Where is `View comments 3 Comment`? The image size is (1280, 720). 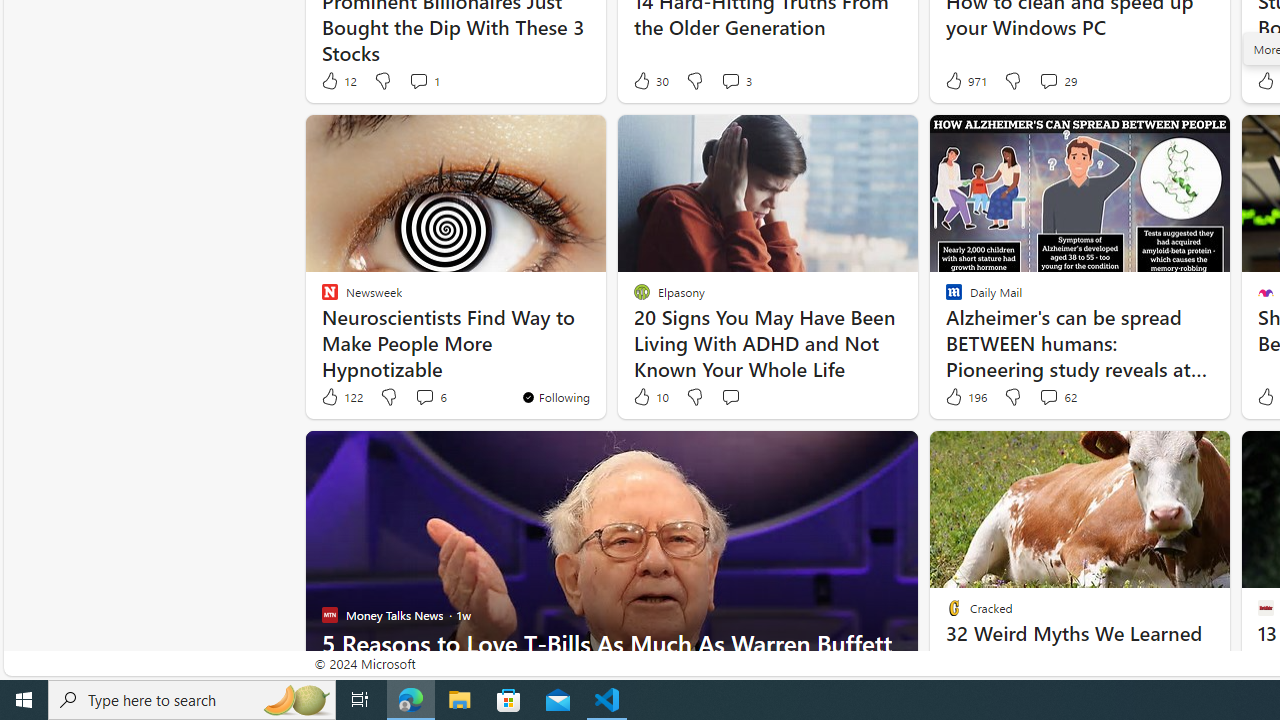
View comments 3 Comment is located at coordinates (730, 80).